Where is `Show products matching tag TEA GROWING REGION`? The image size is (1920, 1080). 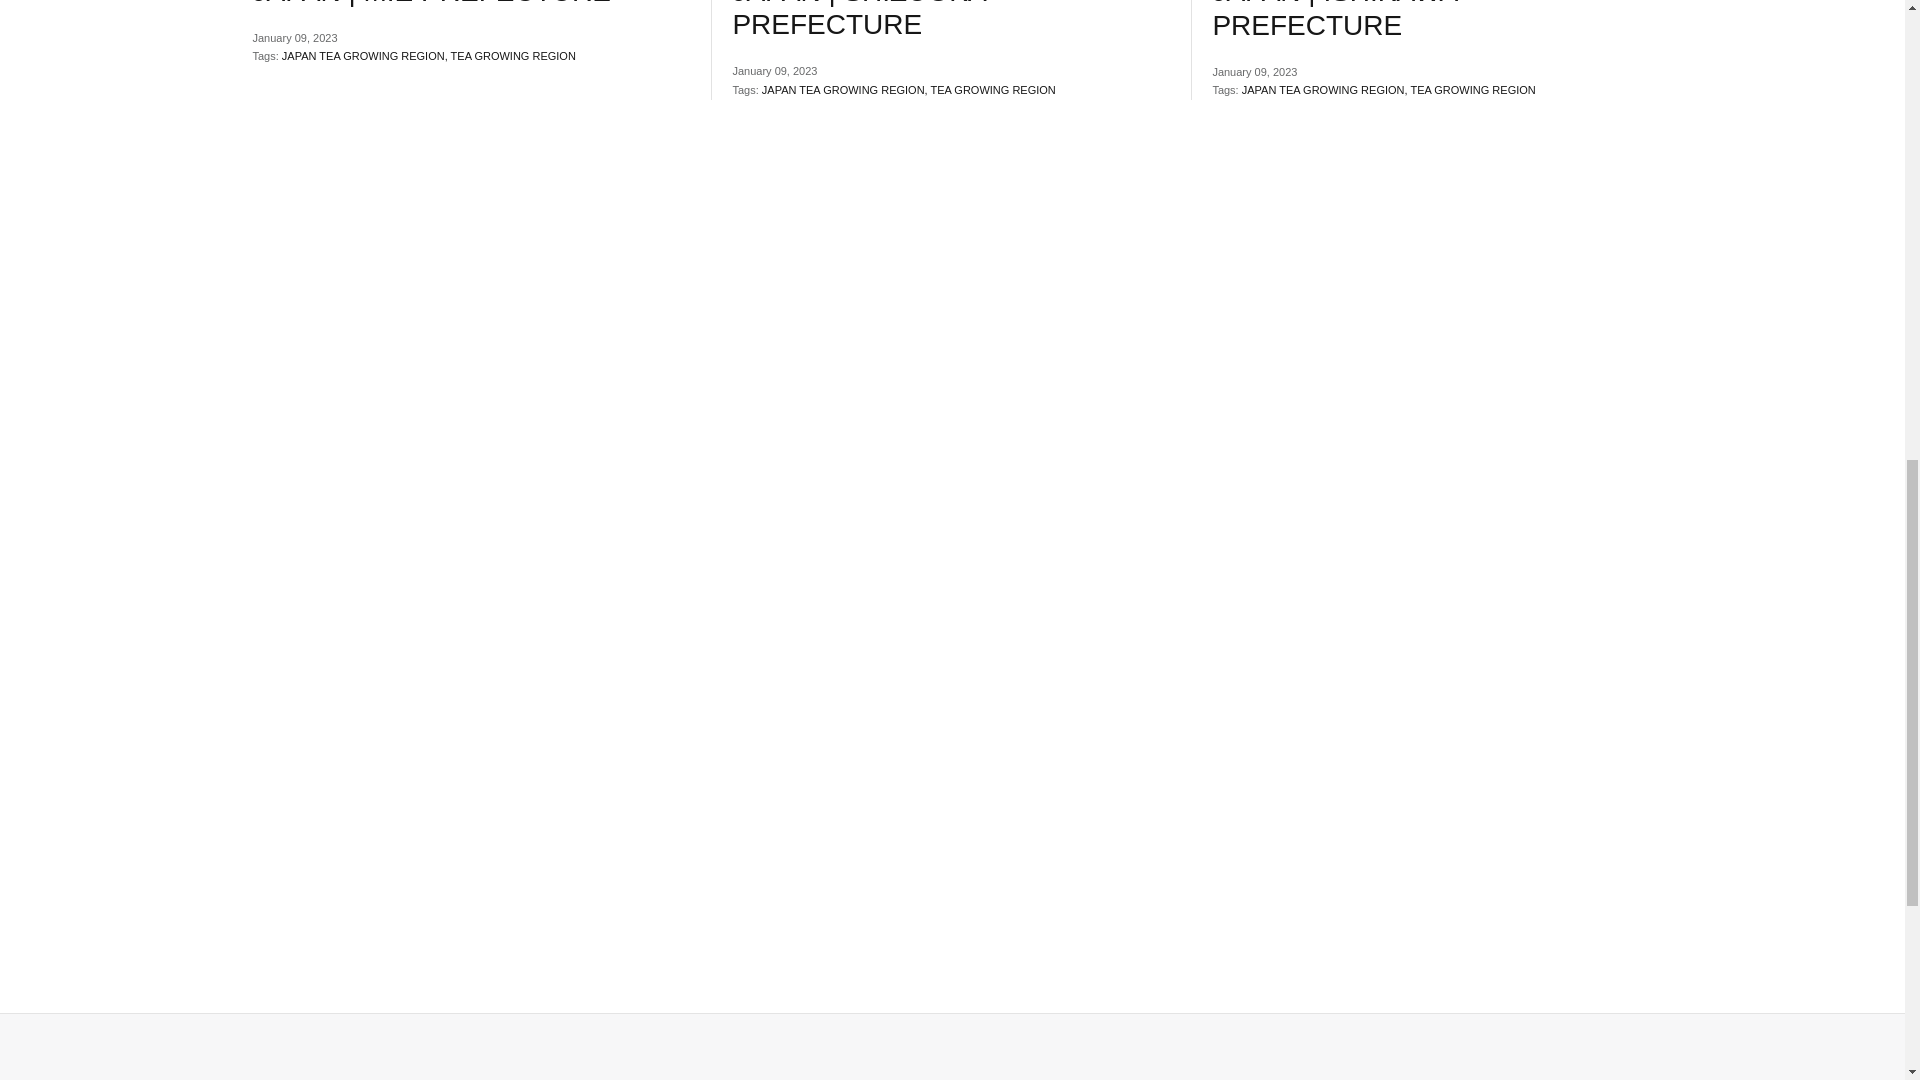
Show products matching tag TEA GROWING REGION is located at coordinates (1472, 90).